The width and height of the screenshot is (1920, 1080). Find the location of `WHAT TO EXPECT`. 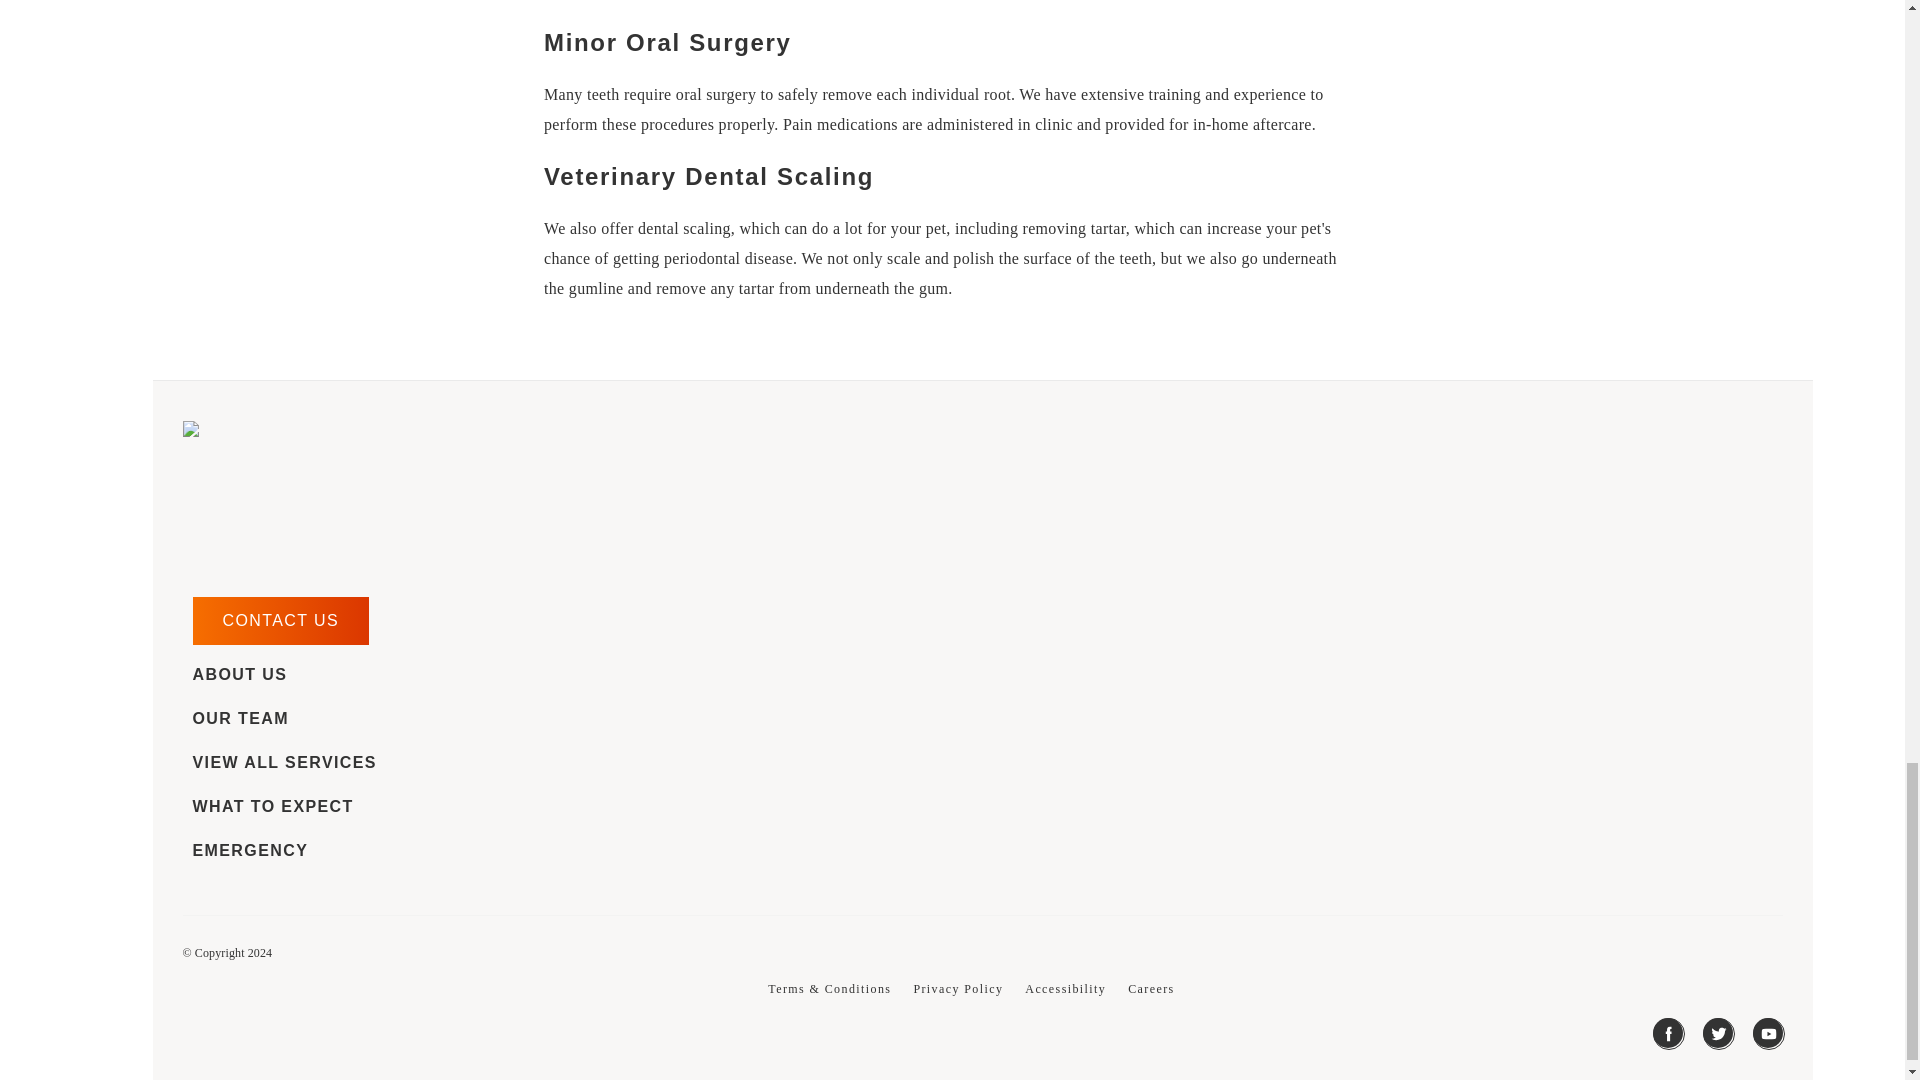

WHAT TO EXPECT is located at coordinates (272, 807).